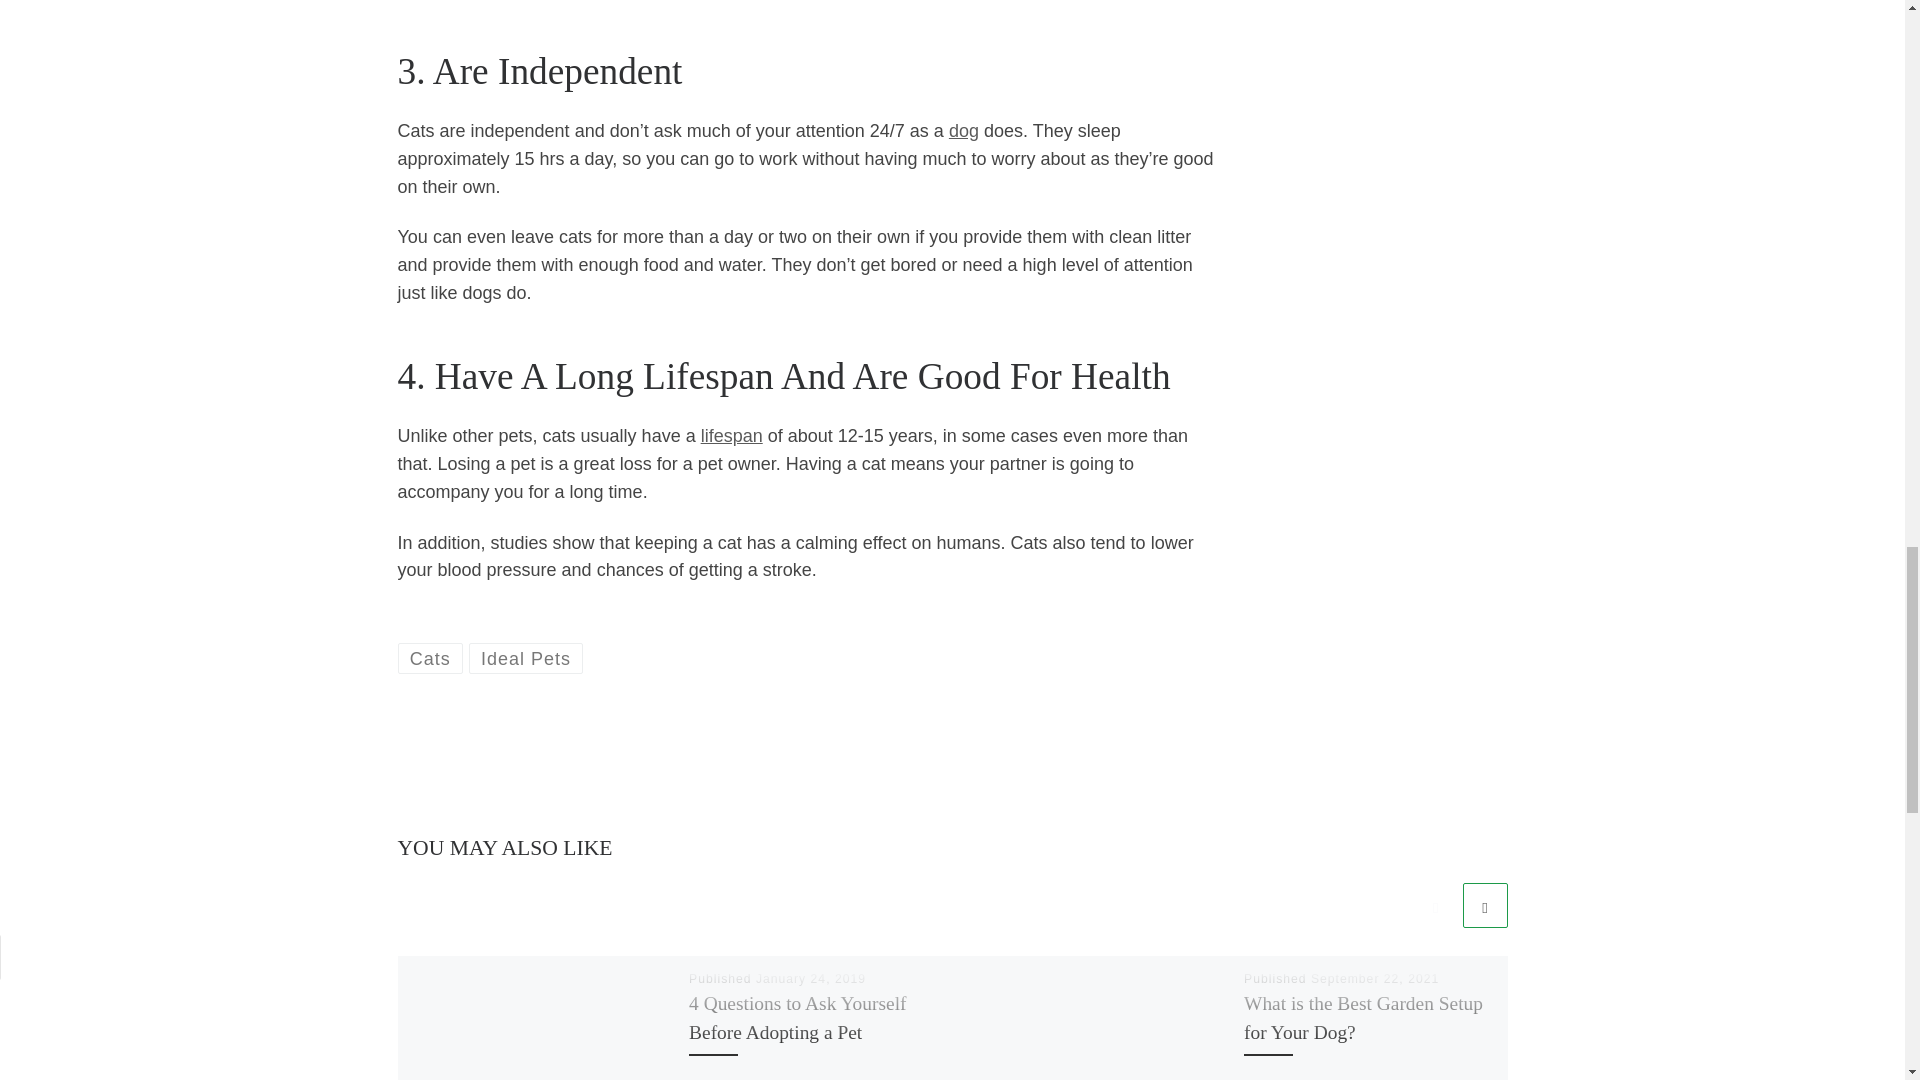 The image size is (1920, 1080). I want to click on View all posts in Cats, so click(430, 658).